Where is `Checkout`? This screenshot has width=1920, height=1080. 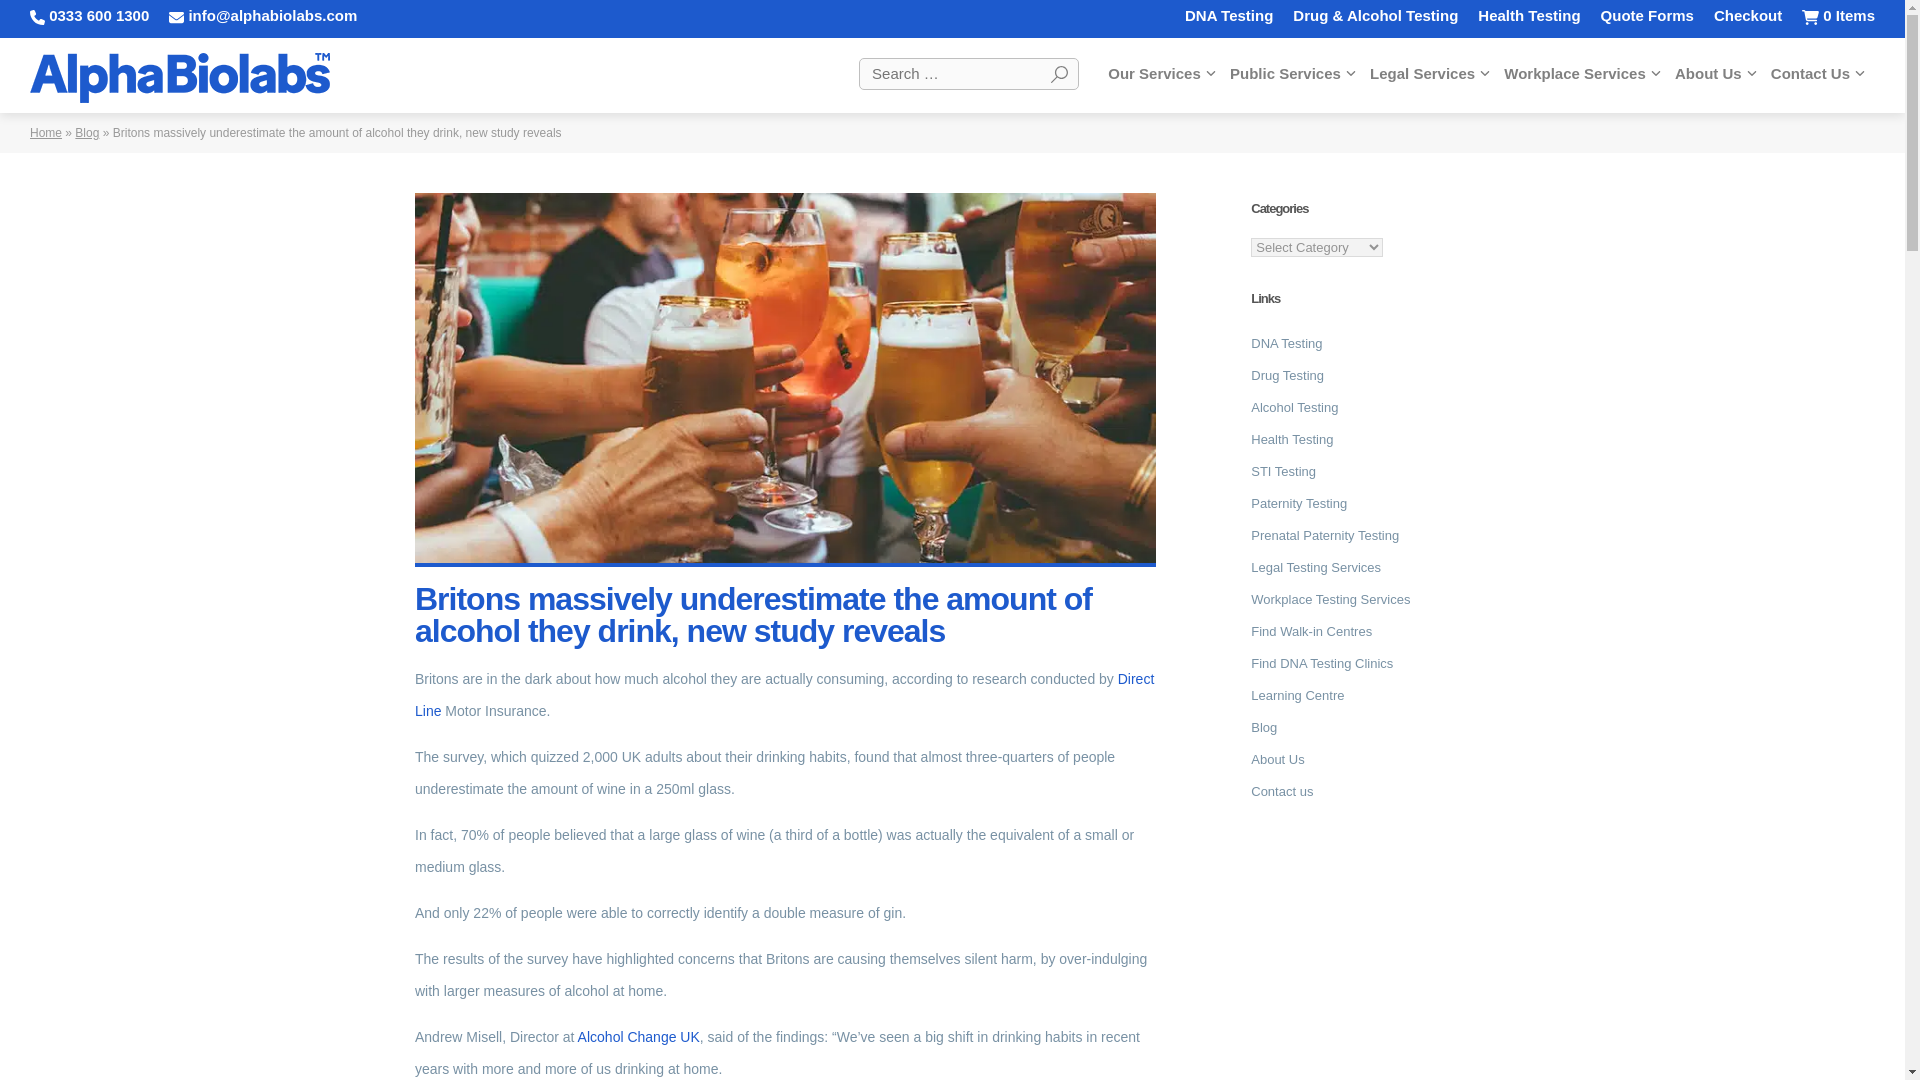
Checkout is located at coordinates (1748, 14).